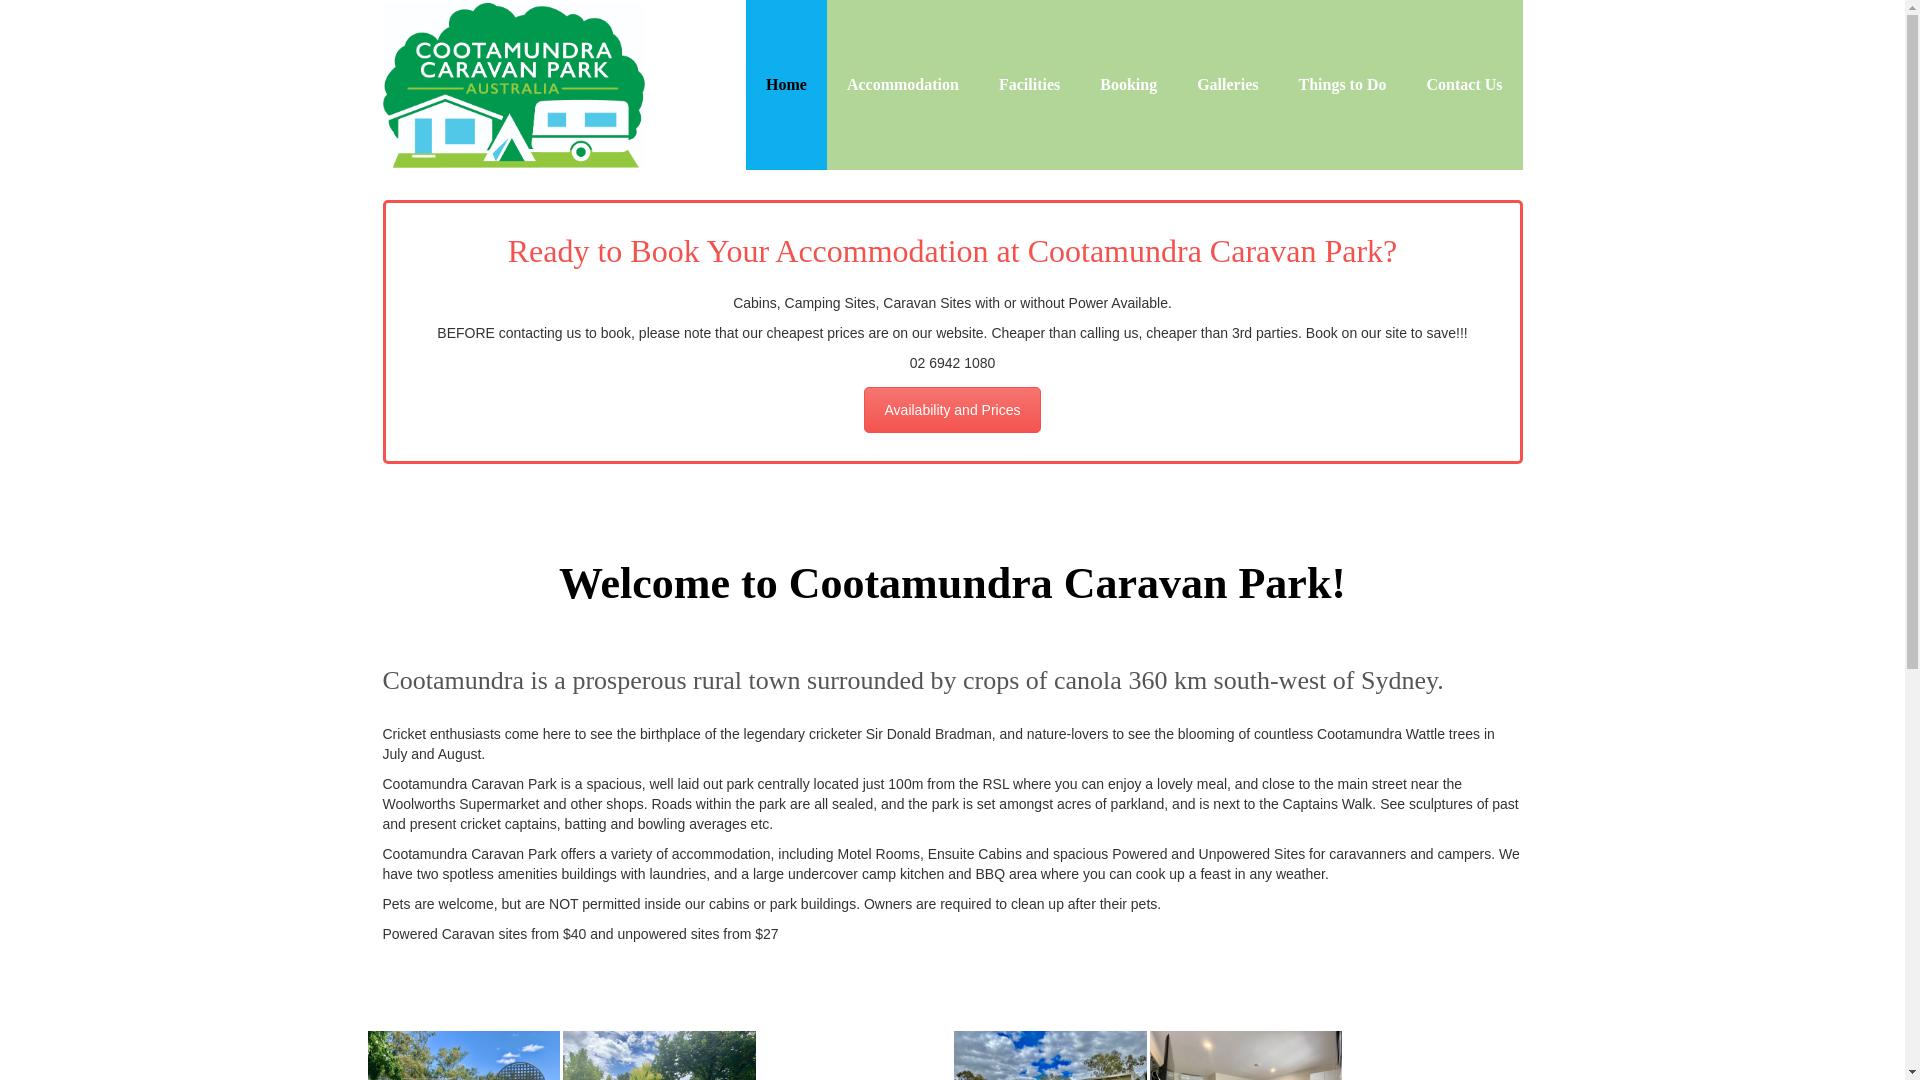 The height and width of the screenshot is (1080, 1920). What do you see at coordinates (1128, 85) in the screenshot?
I see `Booking` at bounding box center [1128, 85].